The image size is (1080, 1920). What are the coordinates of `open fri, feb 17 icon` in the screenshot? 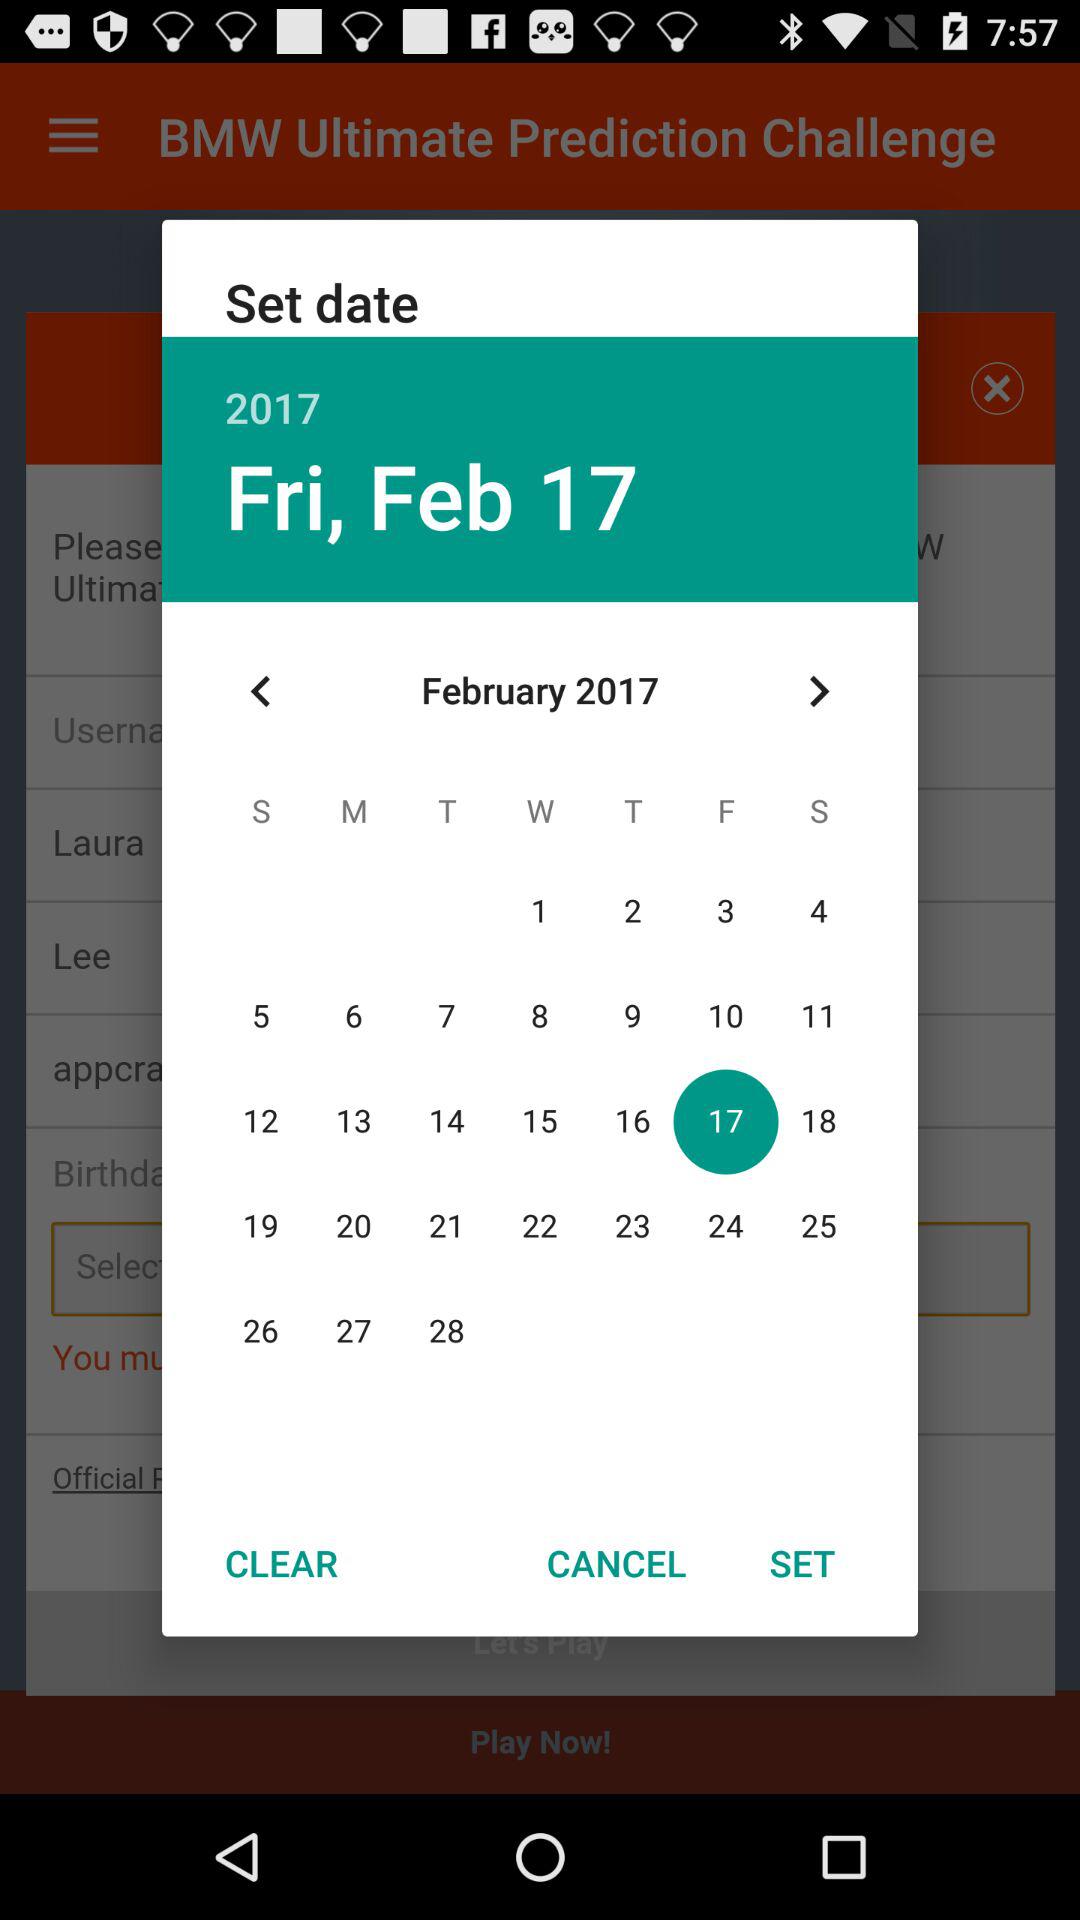 It's located at (431, 495).